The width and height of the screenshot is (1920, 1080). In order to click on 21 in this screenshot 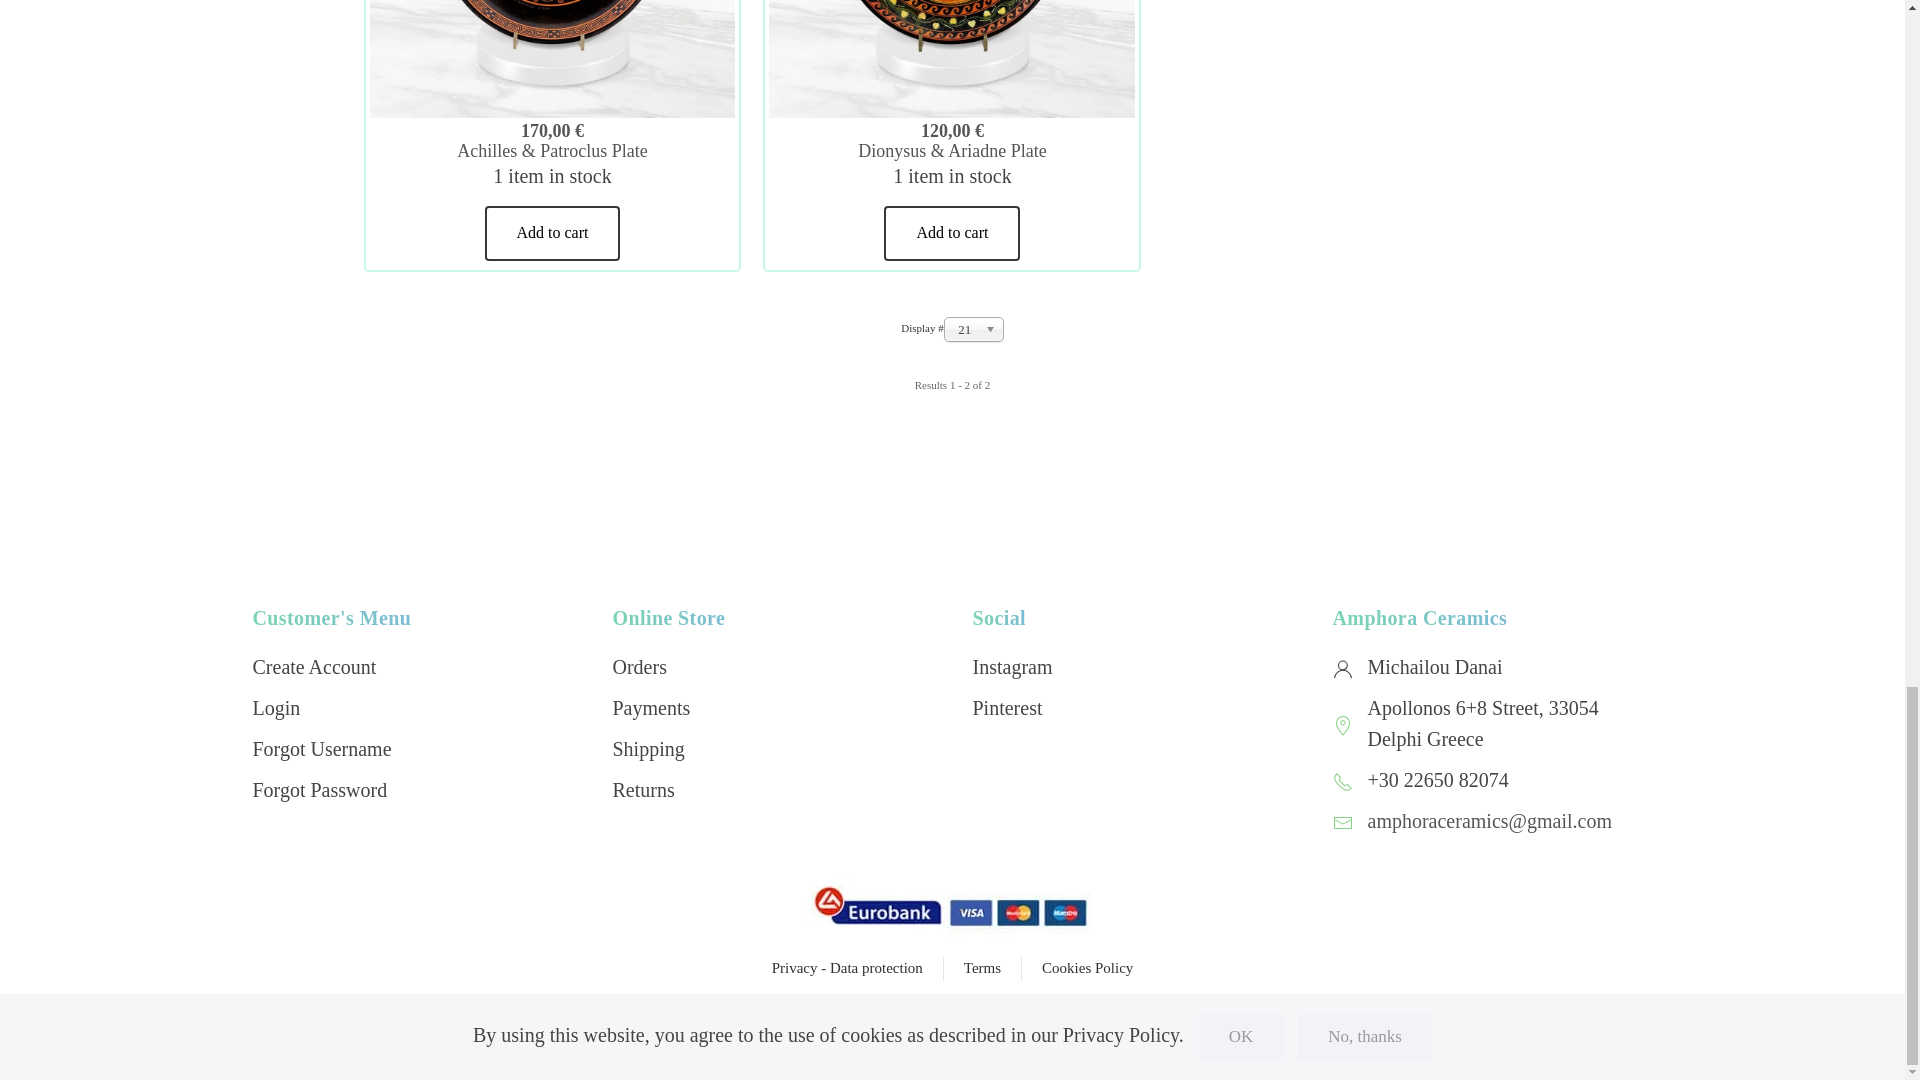, I will do `click(974, 330)`.